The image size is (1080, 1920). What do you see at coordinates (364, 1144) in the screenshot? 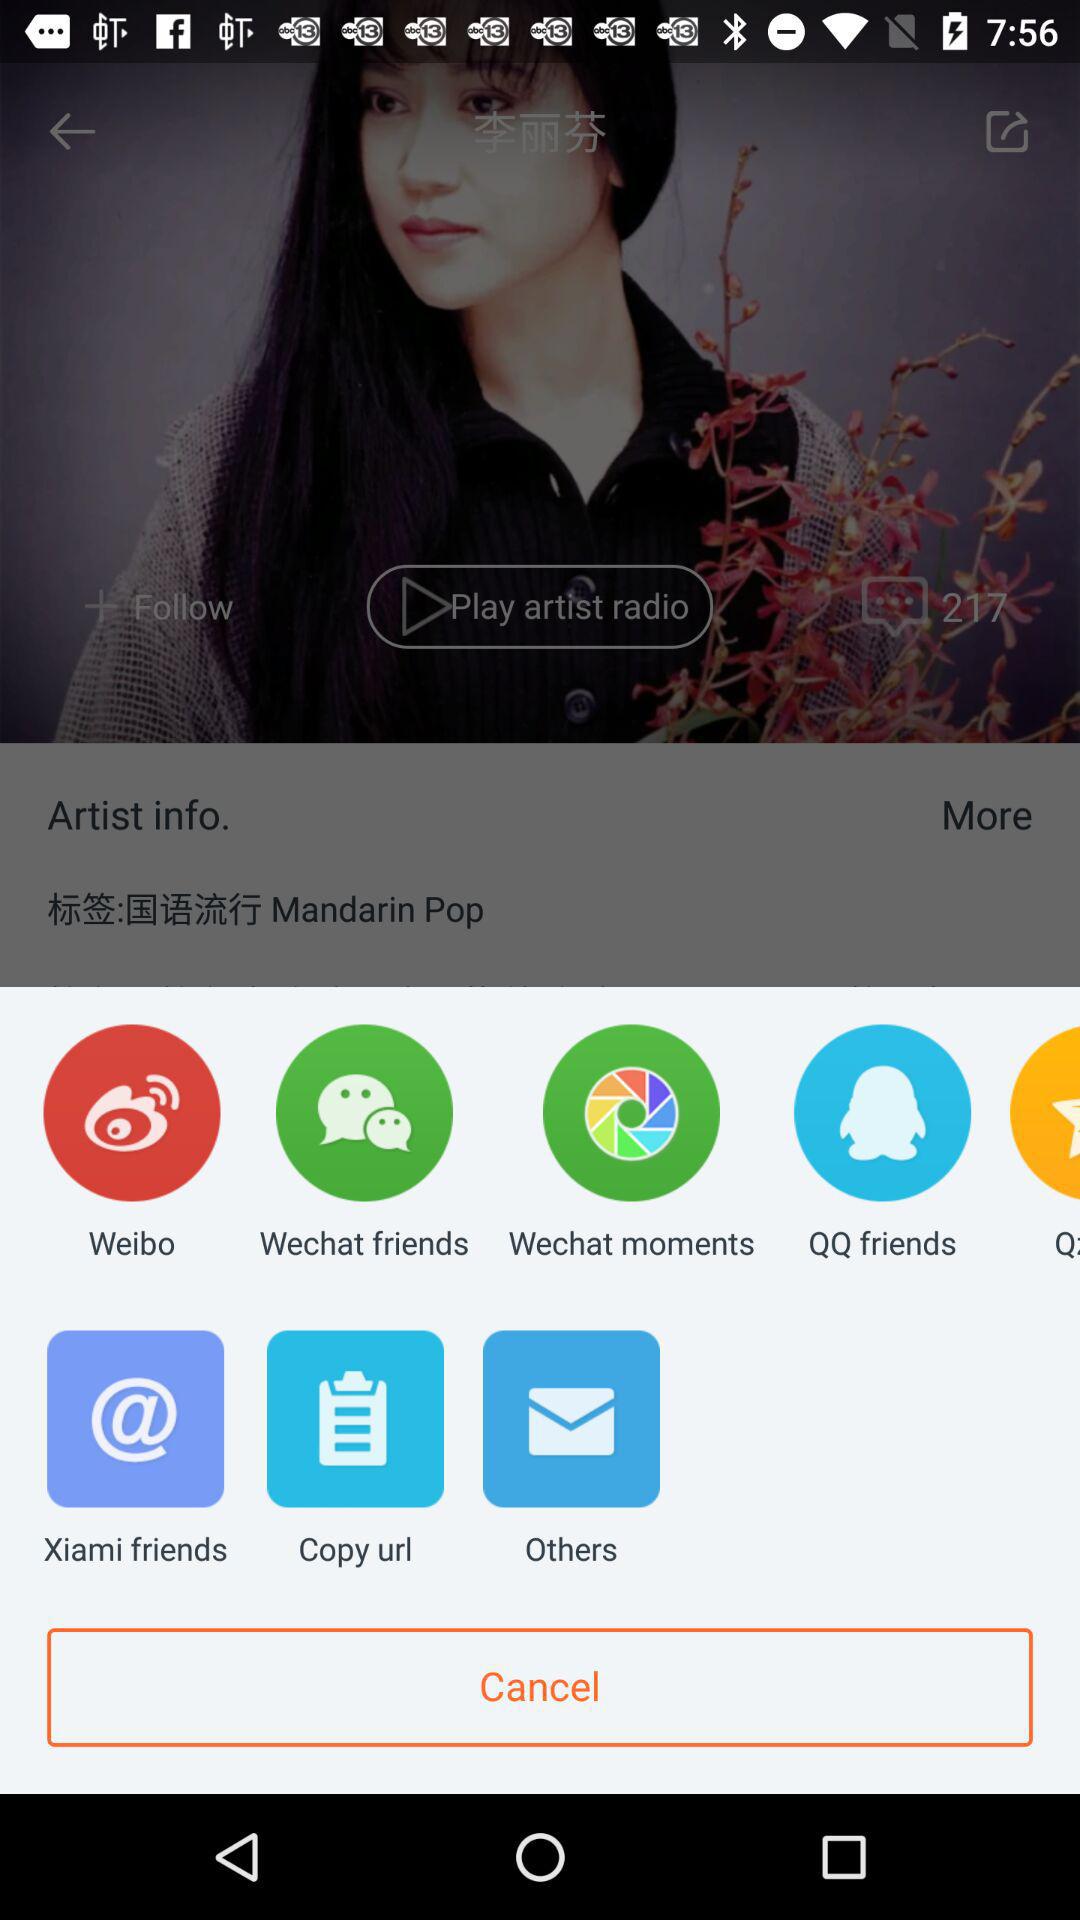
I see `select the icon to the left of the wechat moments item` at bounding box center [364, 1144].